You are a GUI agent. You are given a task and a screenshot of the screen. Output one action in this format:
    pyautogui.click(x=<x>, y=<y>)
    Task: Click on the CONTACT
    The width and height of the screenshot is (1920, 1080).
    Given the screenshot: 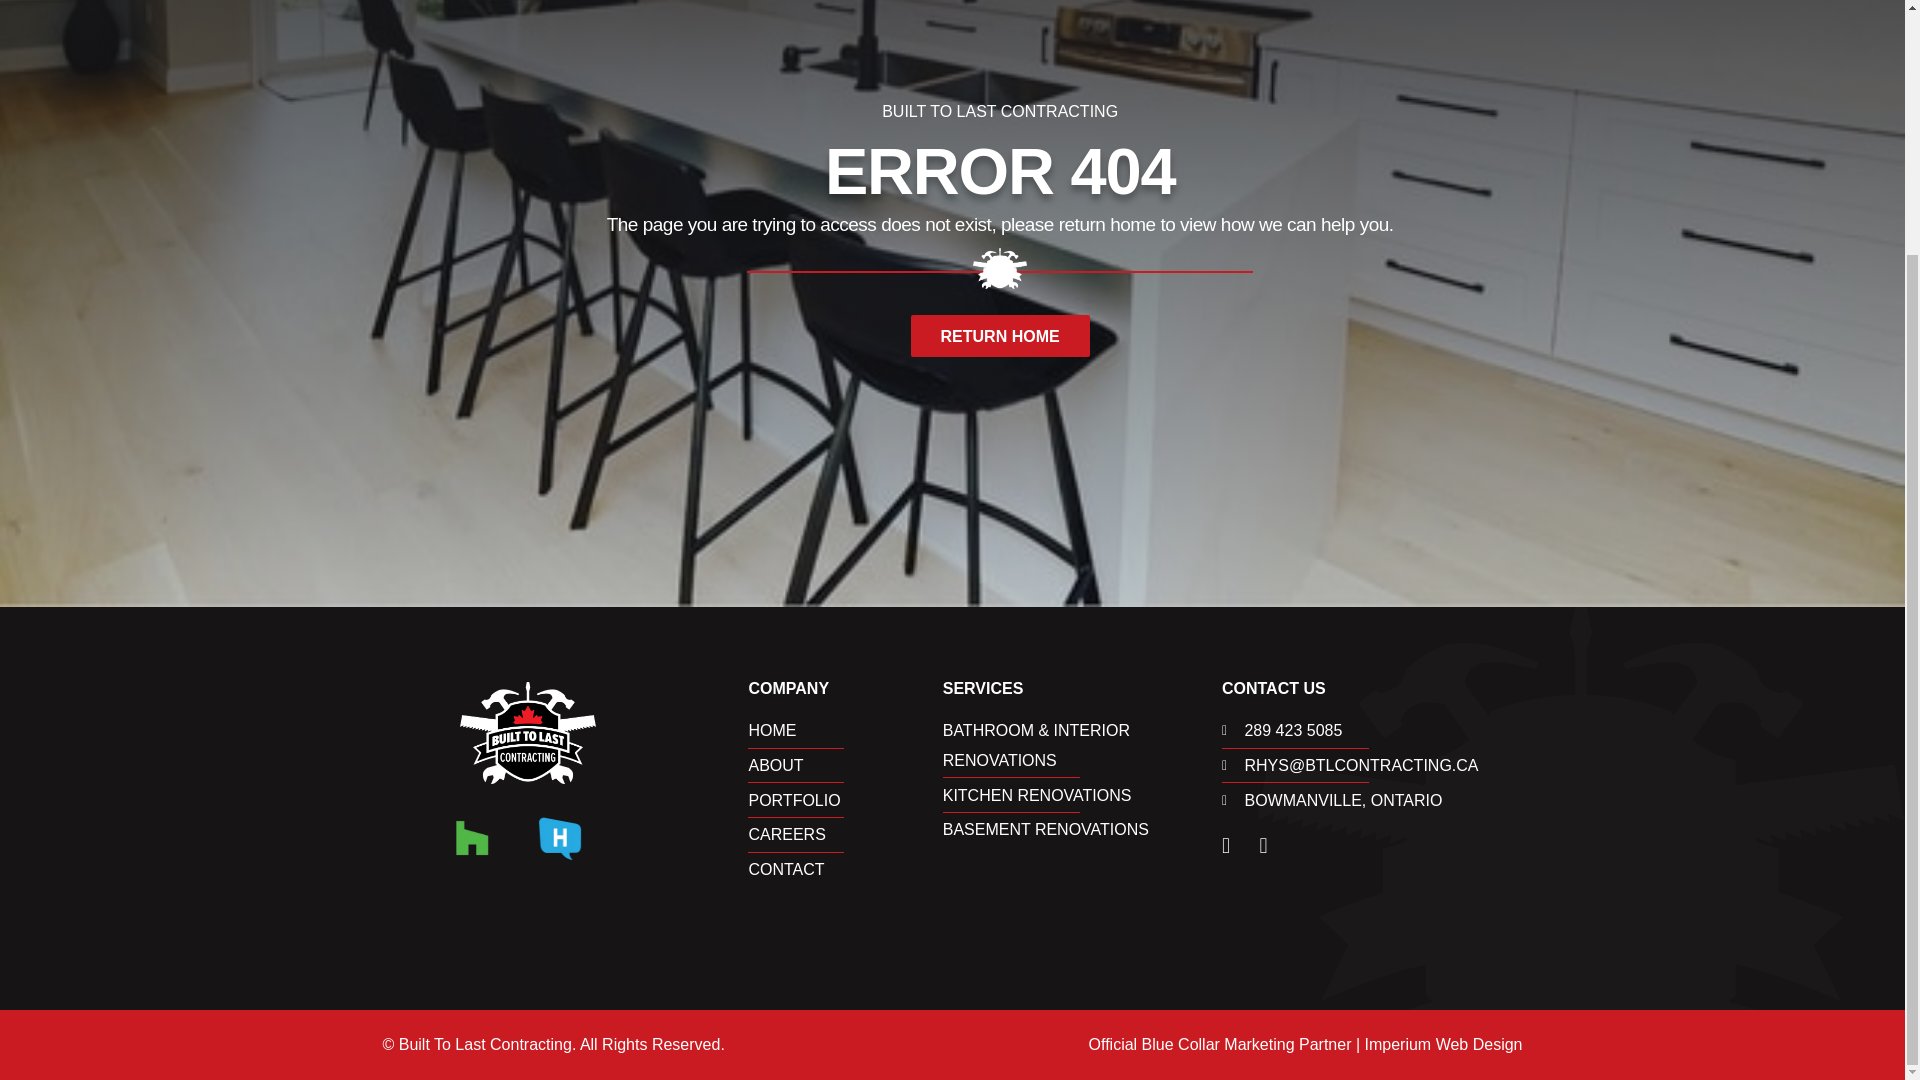 What is the action you would take?
    pyautogui.click(x=845, y=870)
    